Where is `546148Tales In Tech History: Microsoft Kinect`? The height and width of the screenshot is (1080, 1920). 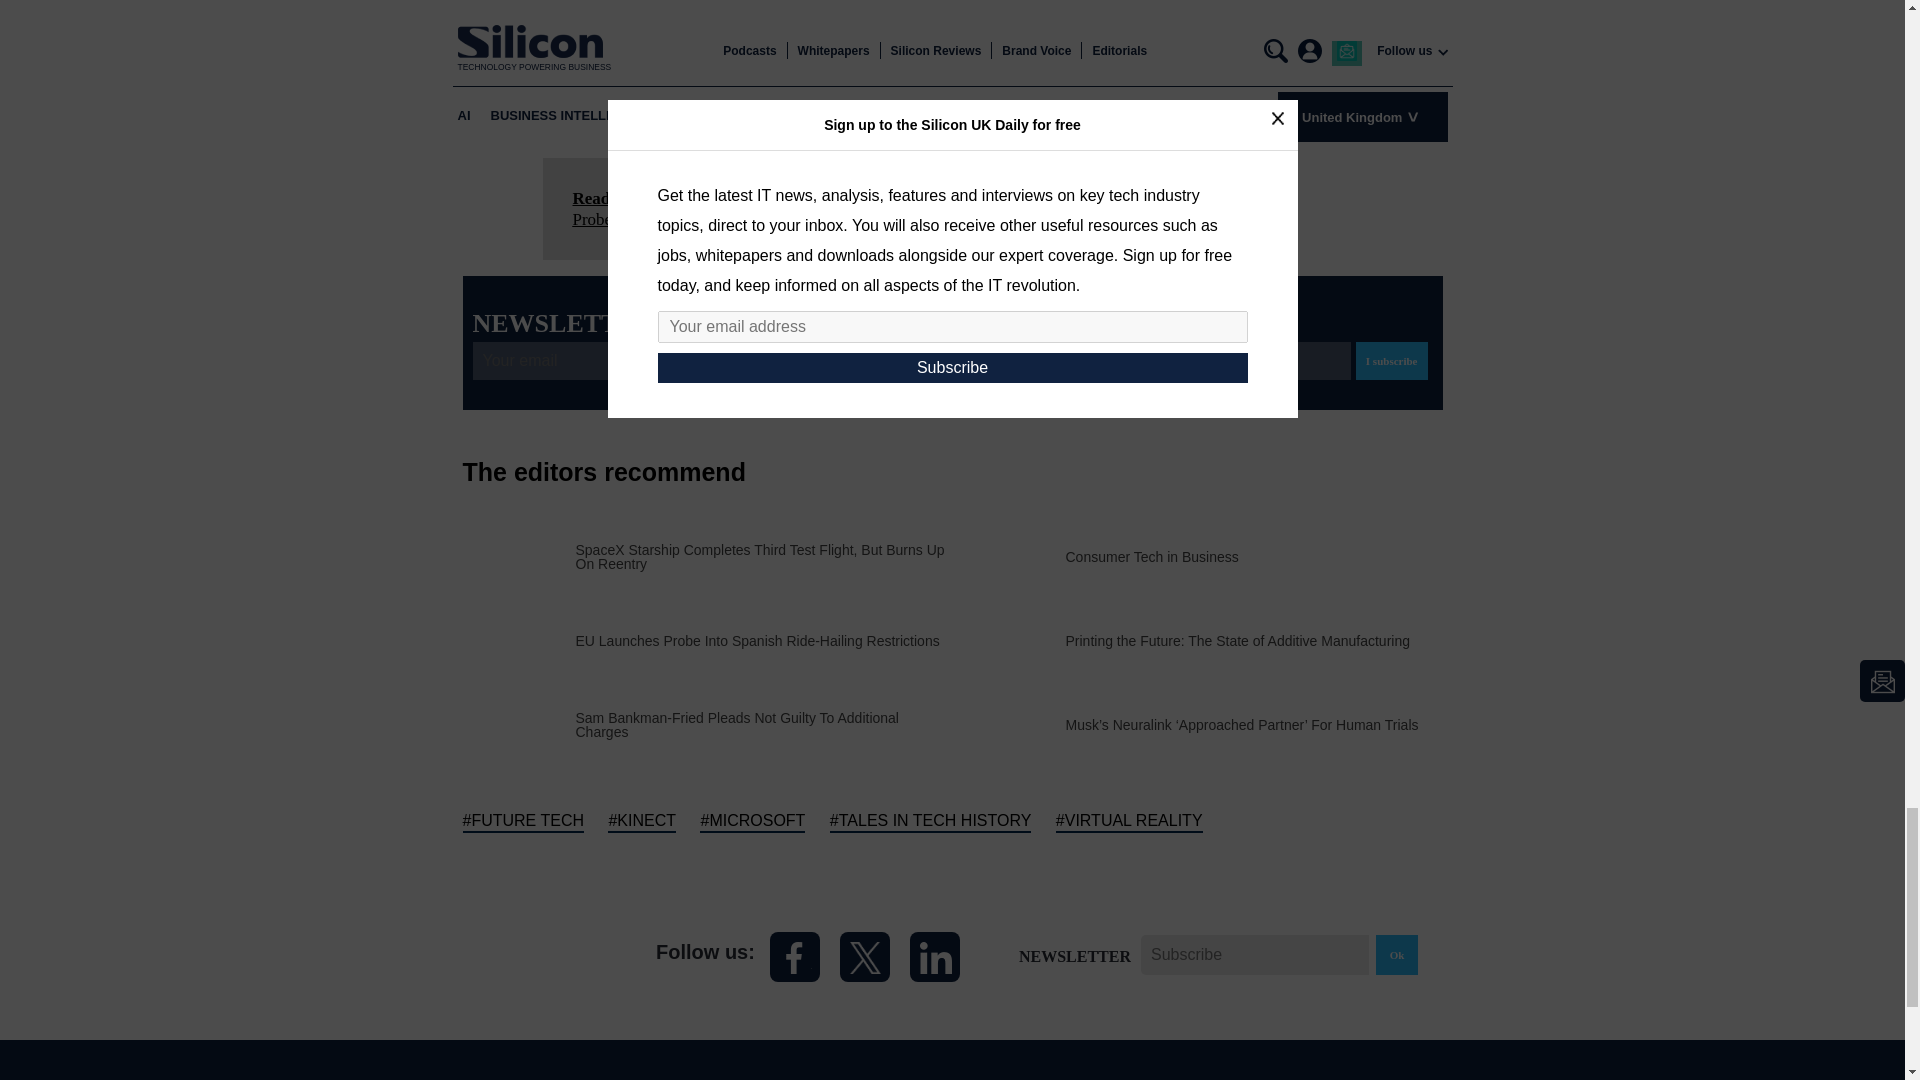
546148Tales In Tech History: Microsoft Kinect is located at coordinates (1008, 554).